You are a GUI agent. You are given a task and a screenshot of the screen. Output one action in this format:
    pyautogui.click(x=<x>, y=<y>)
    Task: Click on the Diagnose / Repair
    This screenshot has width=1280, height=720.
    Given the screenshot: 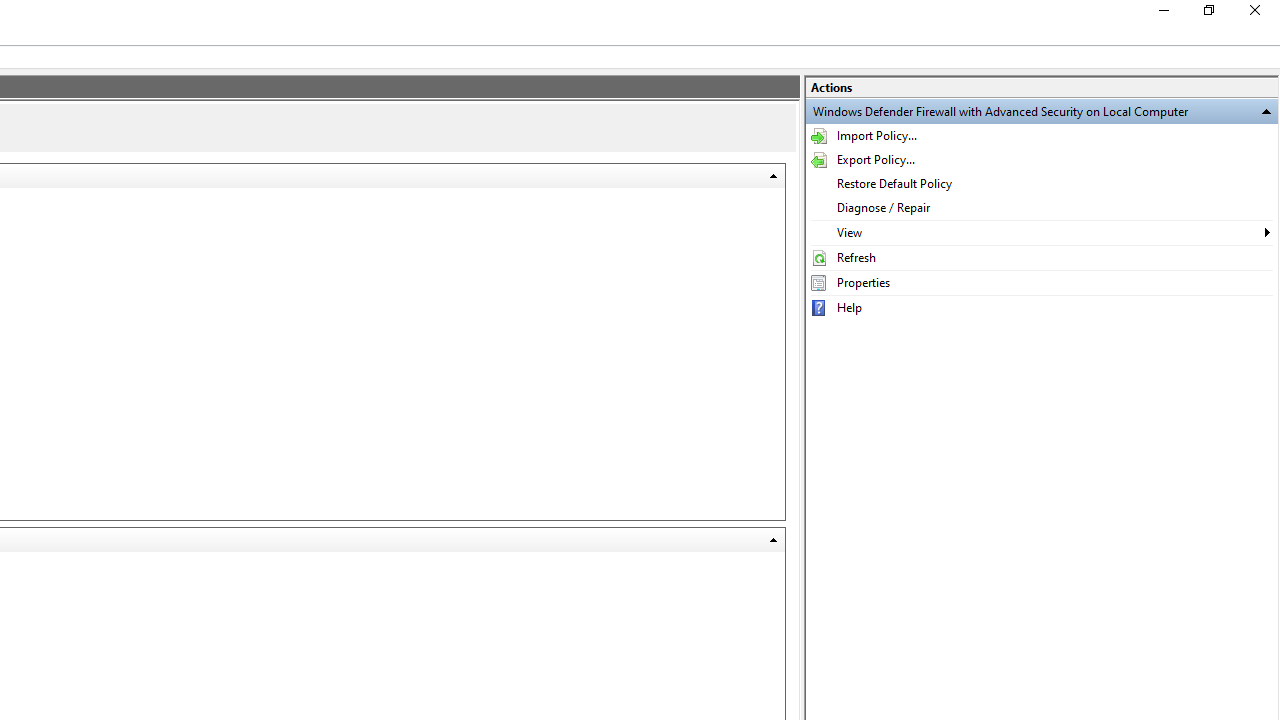 What is the action you would take?
    pyautogui.click(x=1042, y=208)
    